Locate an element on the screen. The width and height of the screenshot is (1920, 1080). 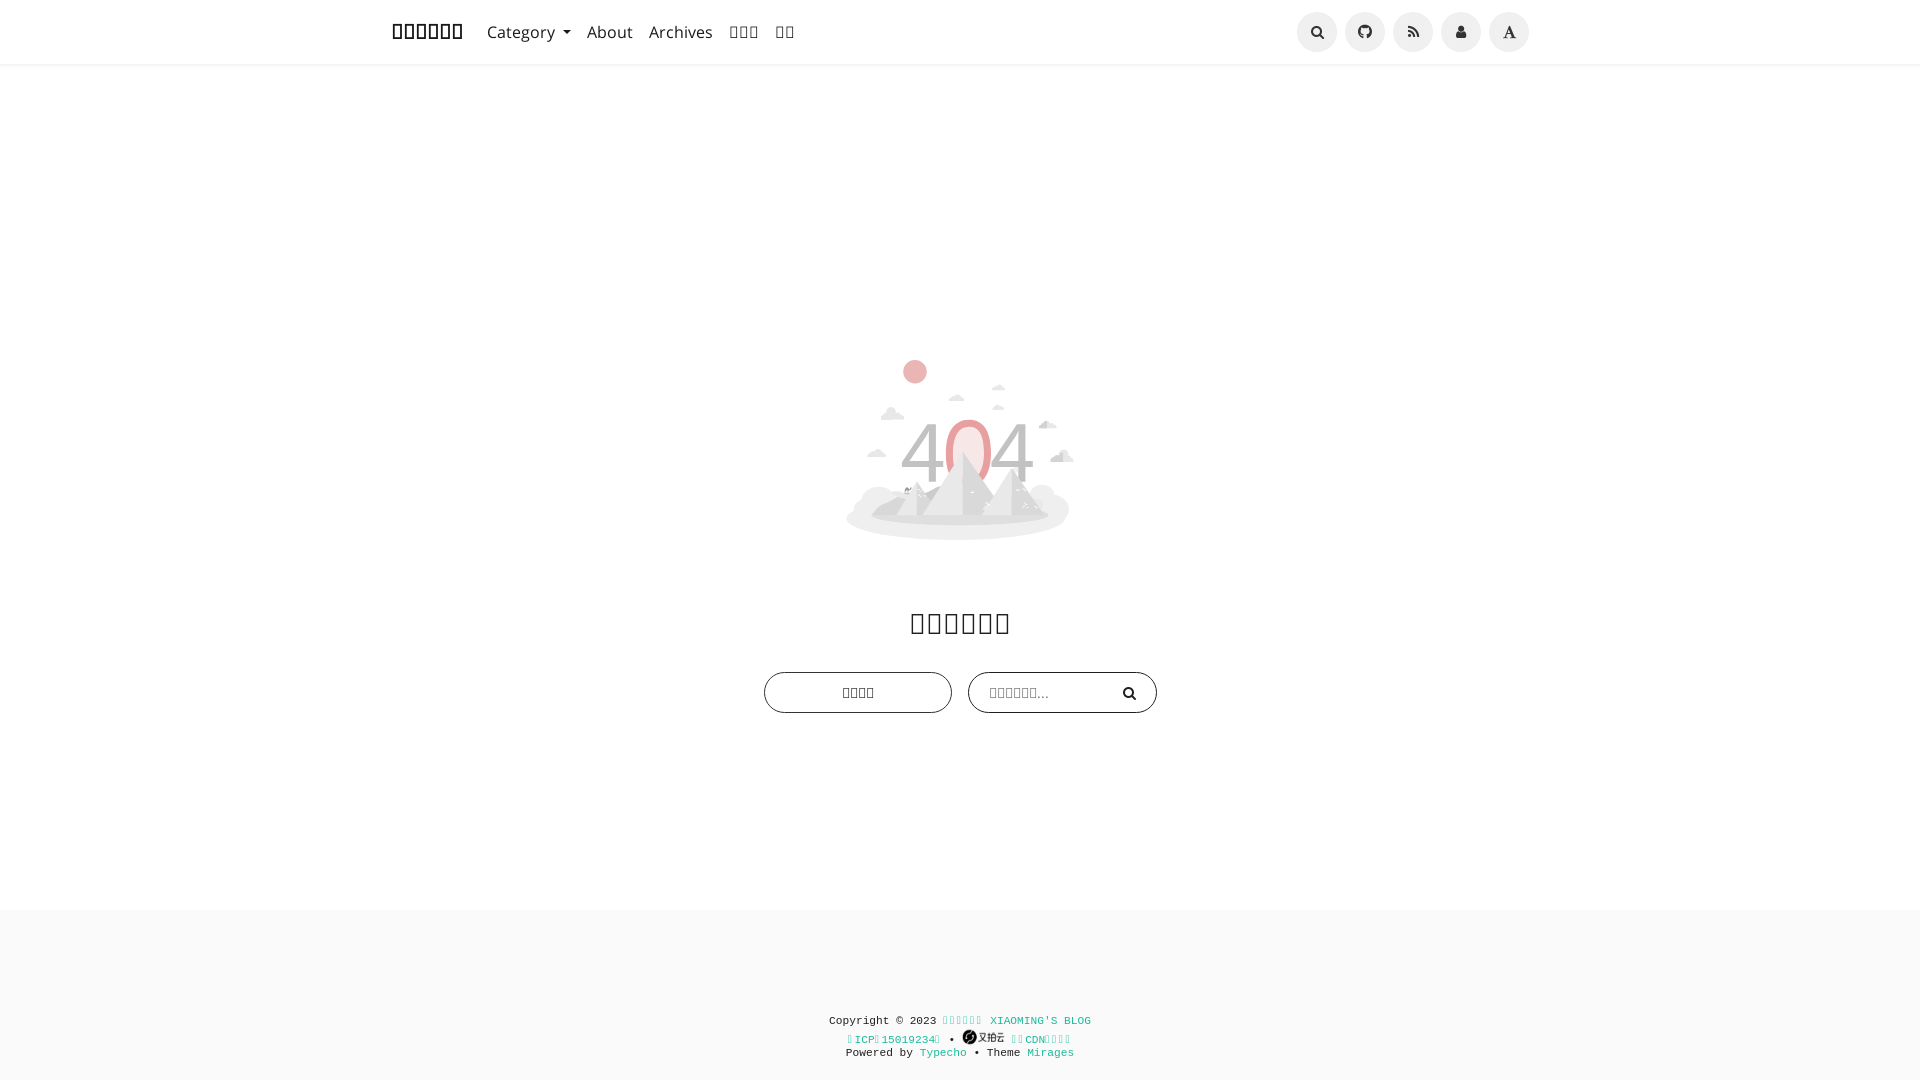
User is located at coordinates (1461, 32).